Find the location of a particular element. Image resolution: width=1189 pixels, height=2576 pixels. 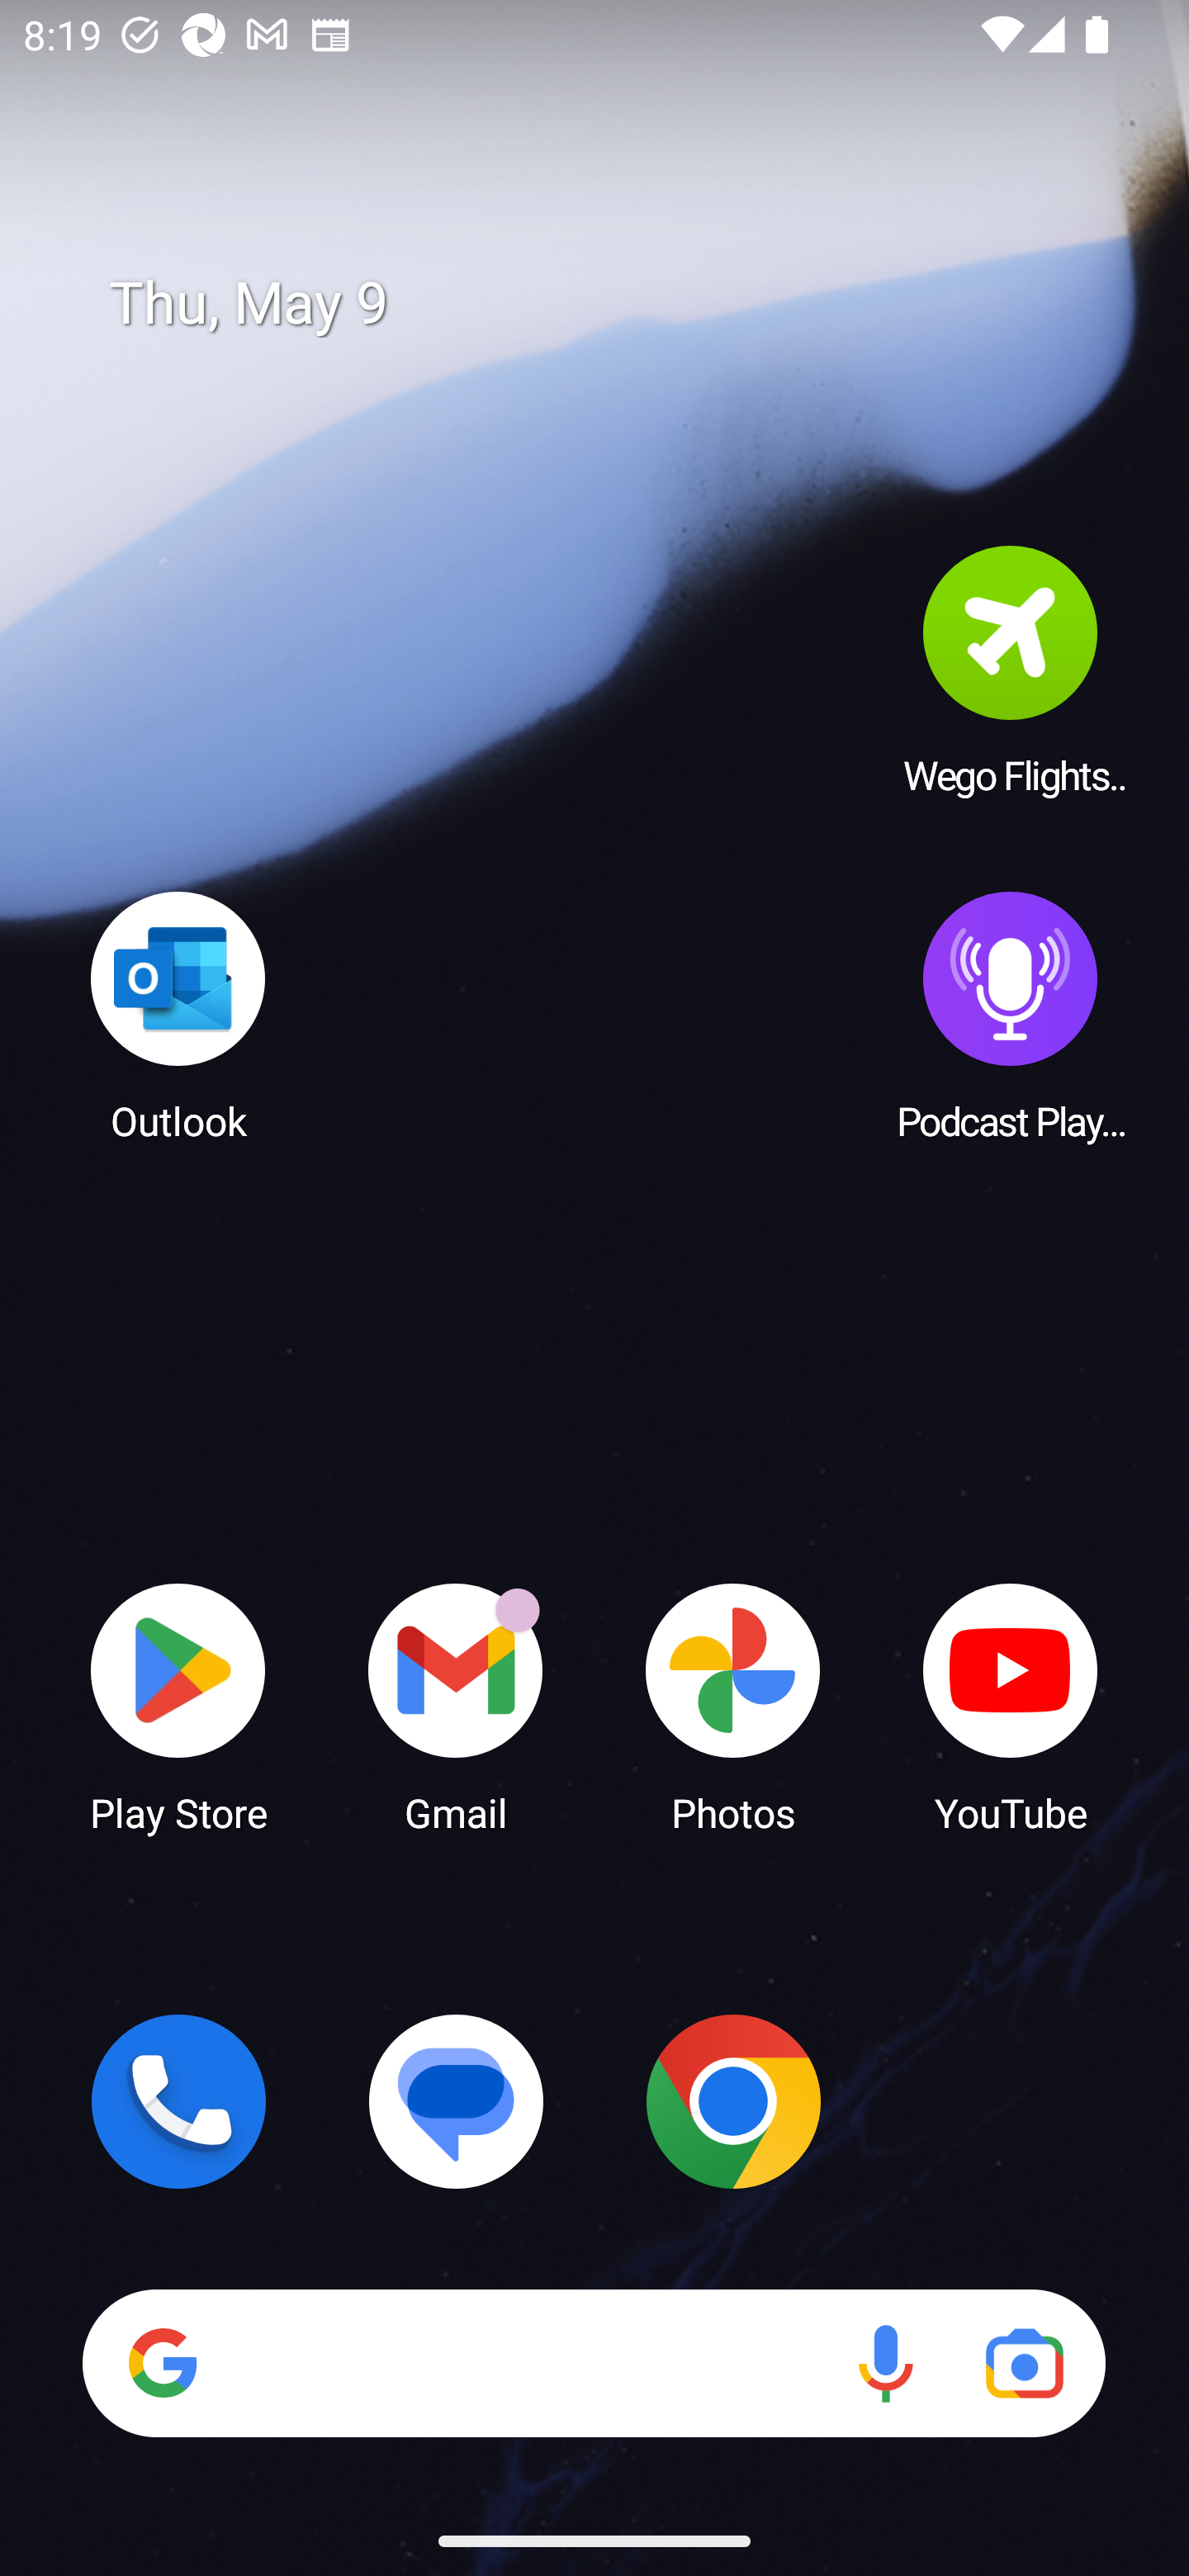

Voice search is located at coordinates (885, 2363).